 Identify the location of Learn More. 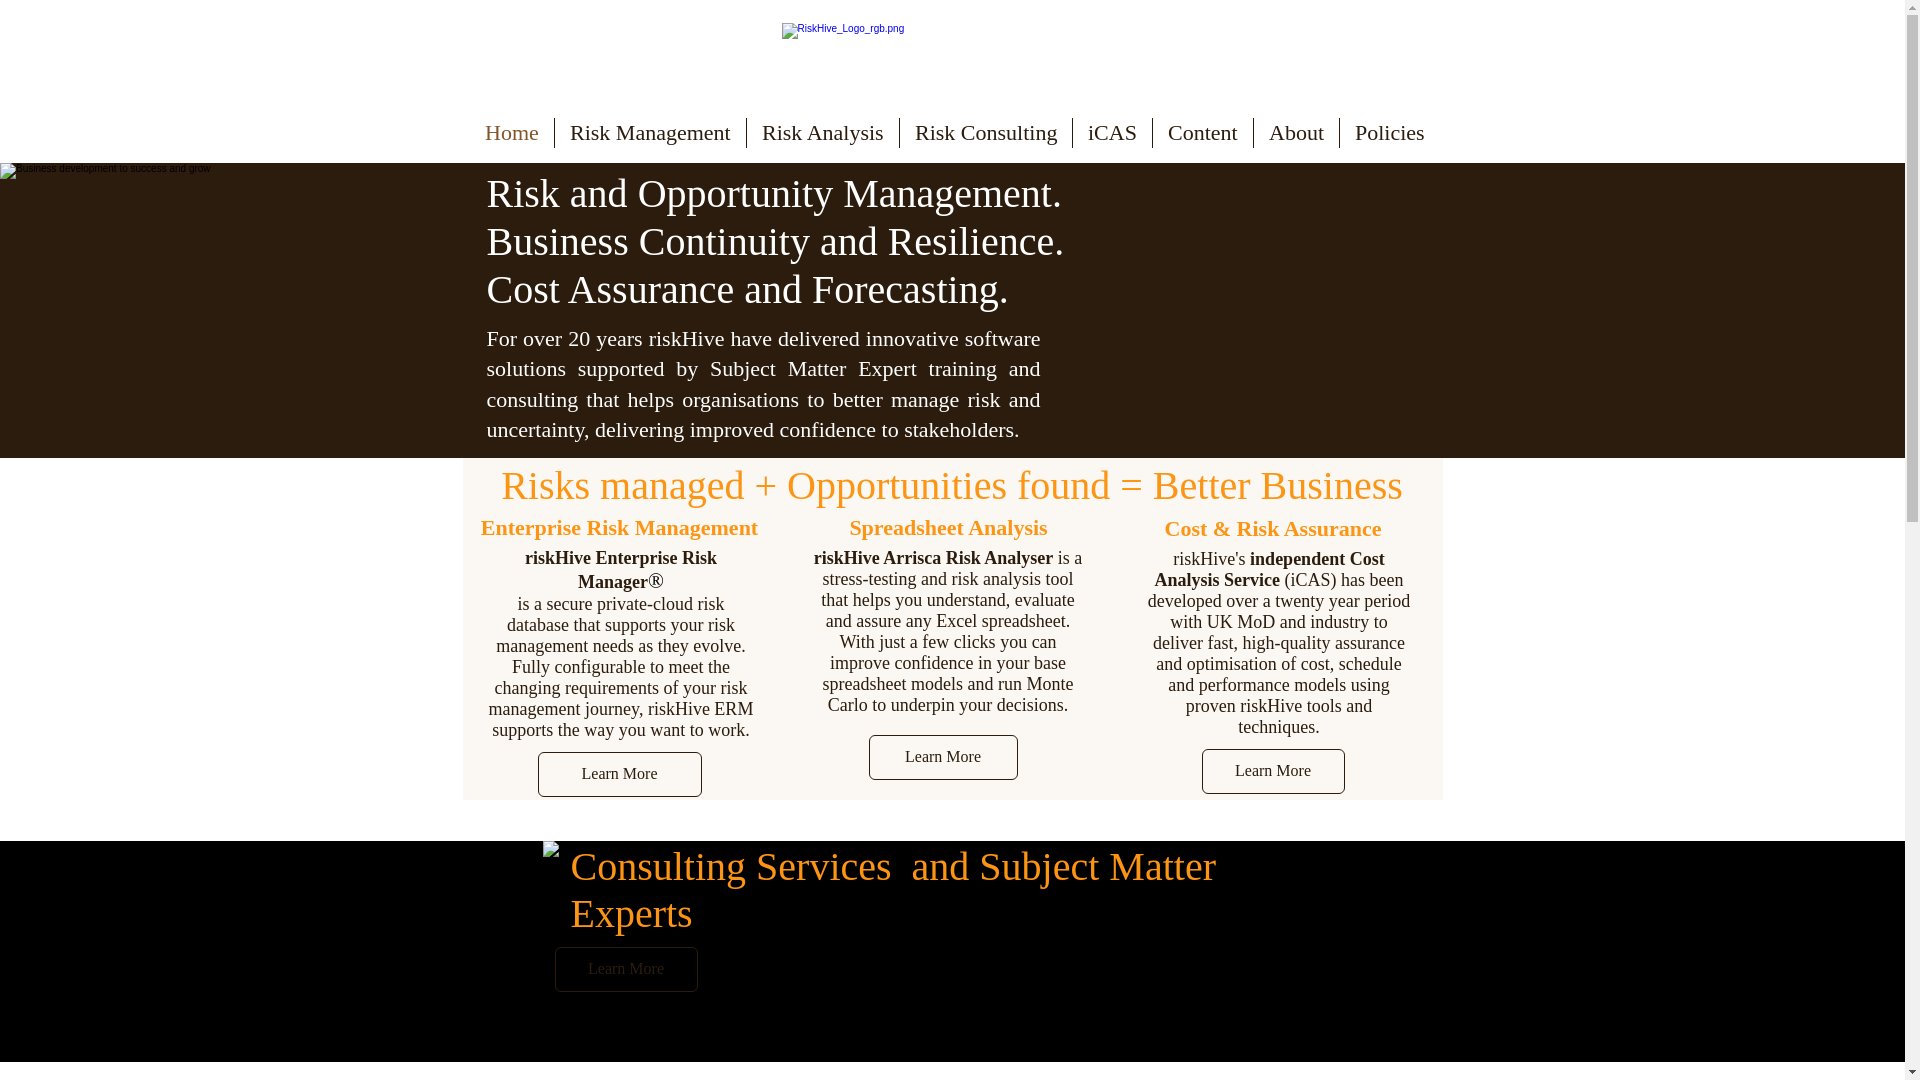
(1273, 771).